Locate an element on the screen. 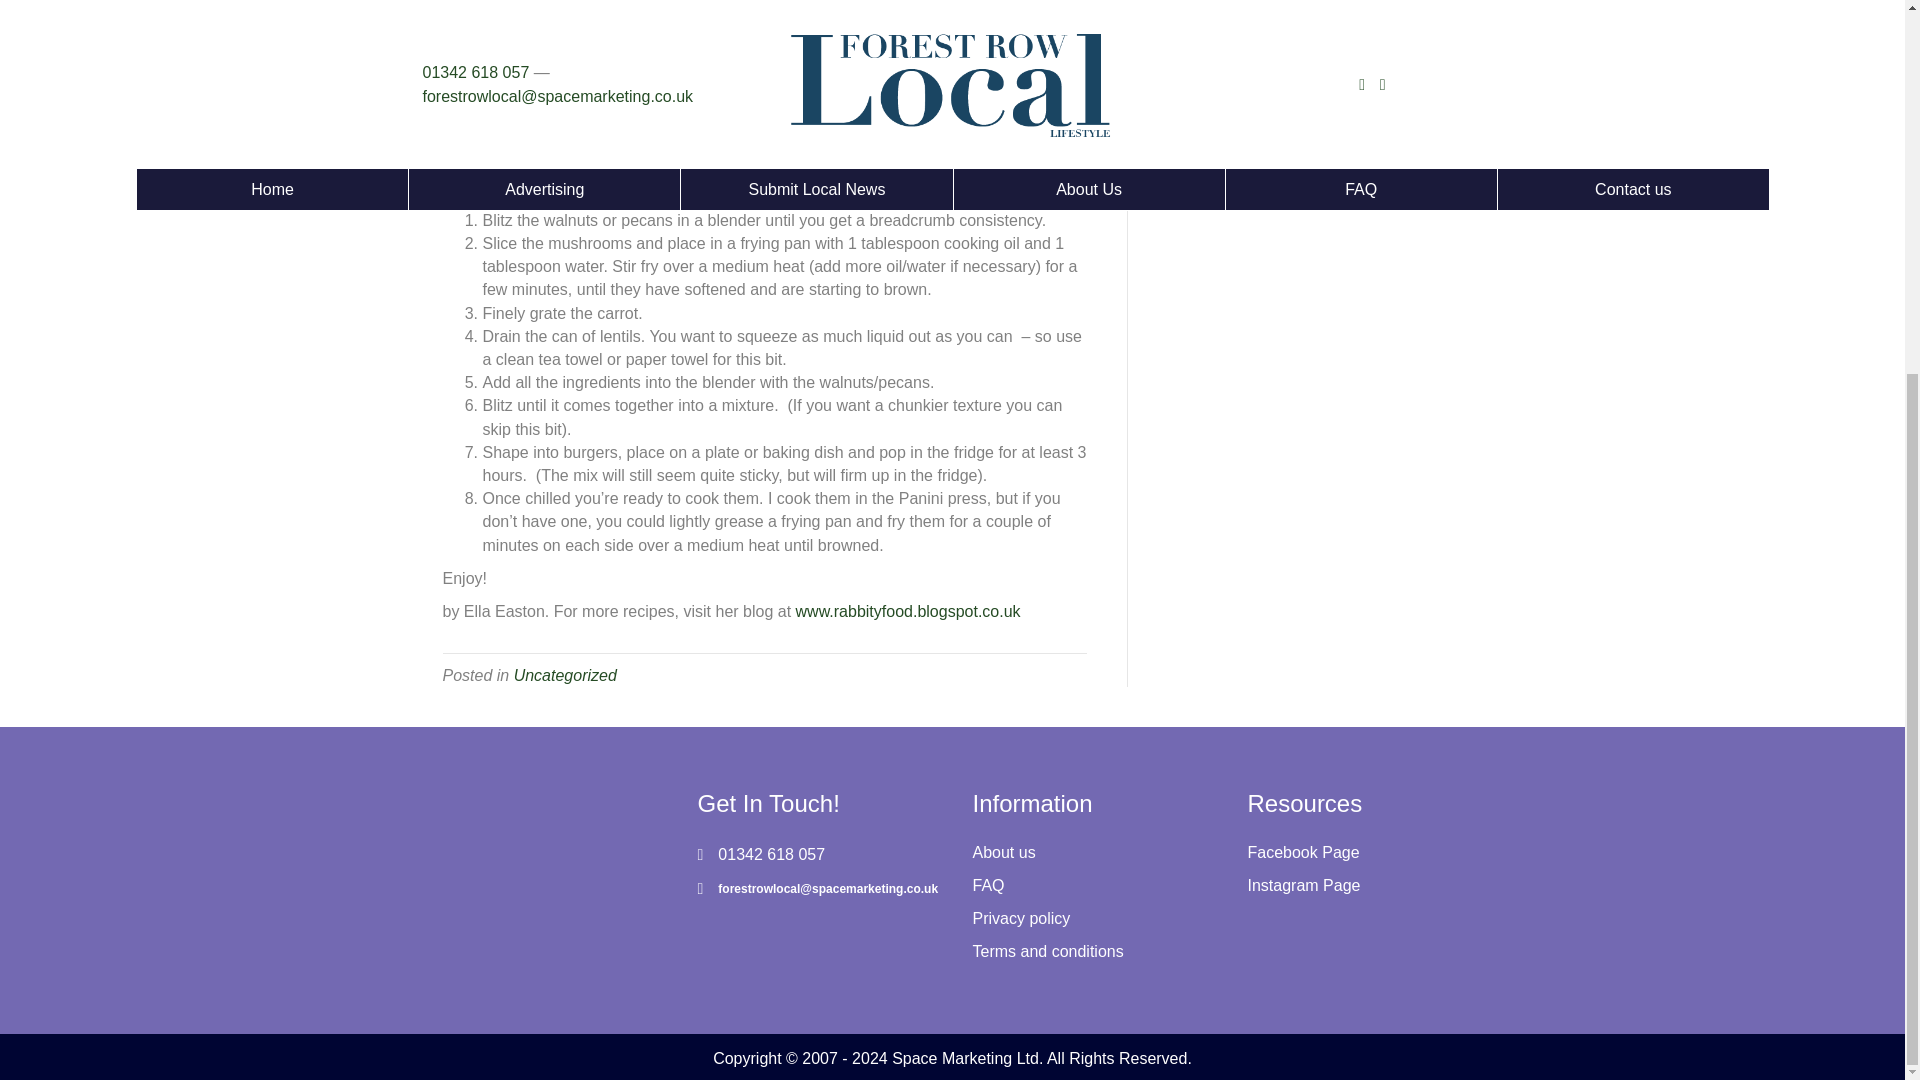 Image resolution: width=1920 pixels, height=1080 pixels. www.rabbityfood.blogspot.co.uk is located at coordinates (908, 610).